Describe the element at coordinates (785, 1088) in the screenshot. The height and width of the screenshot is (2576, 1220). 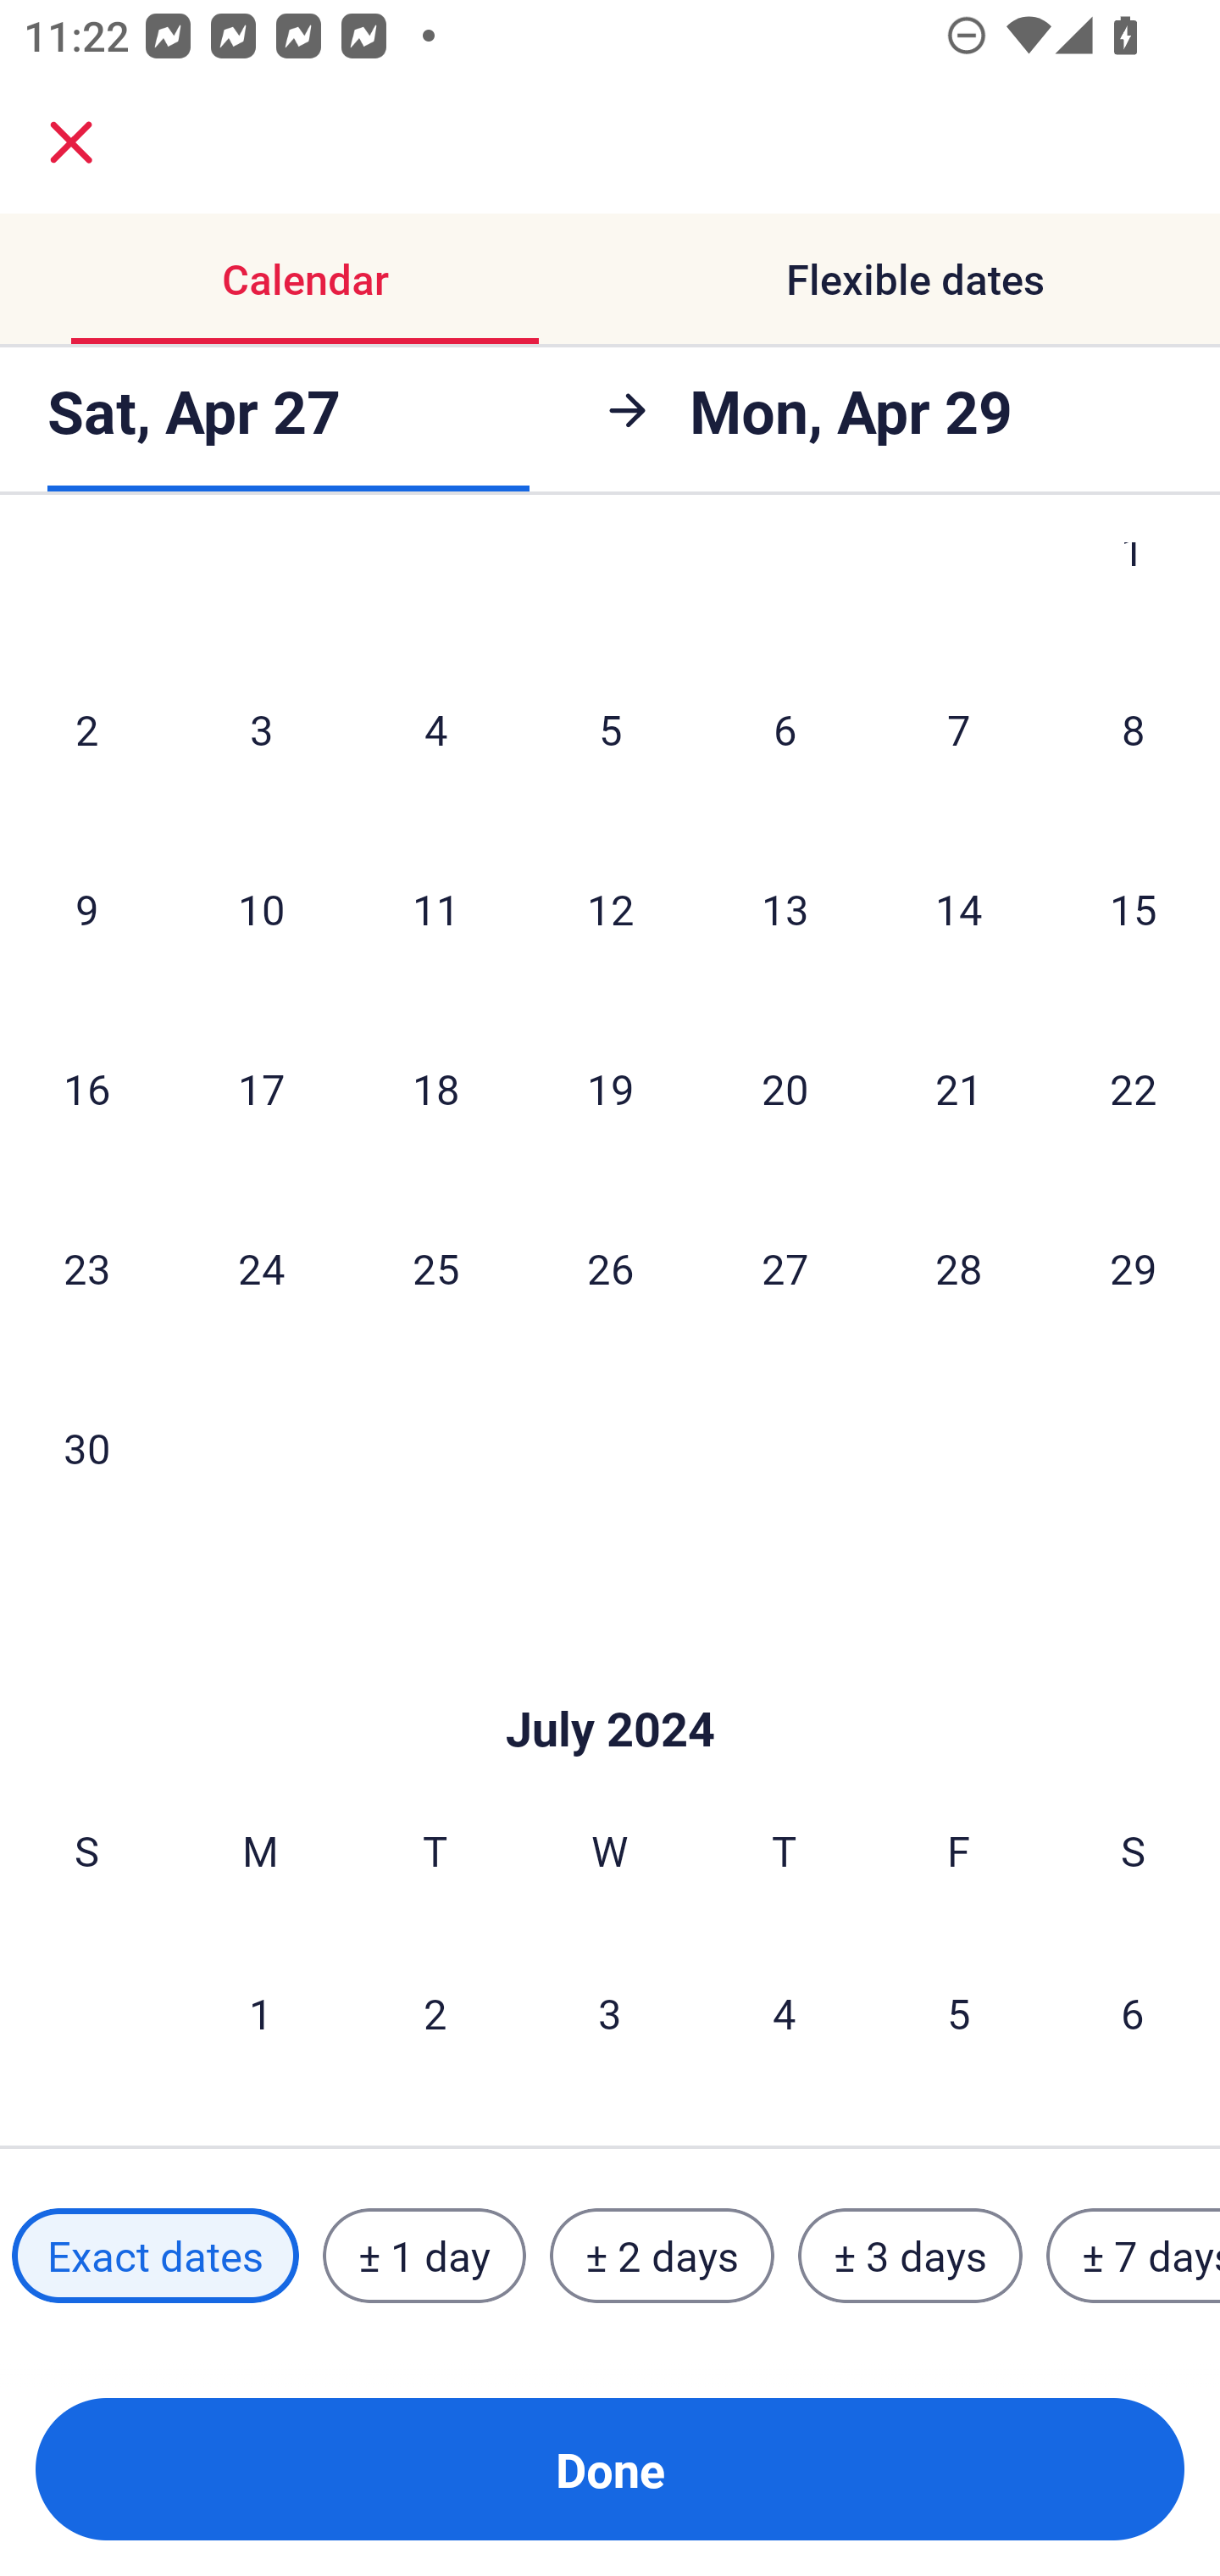
I see `20 Thursday, June 20, 2024` at that location.